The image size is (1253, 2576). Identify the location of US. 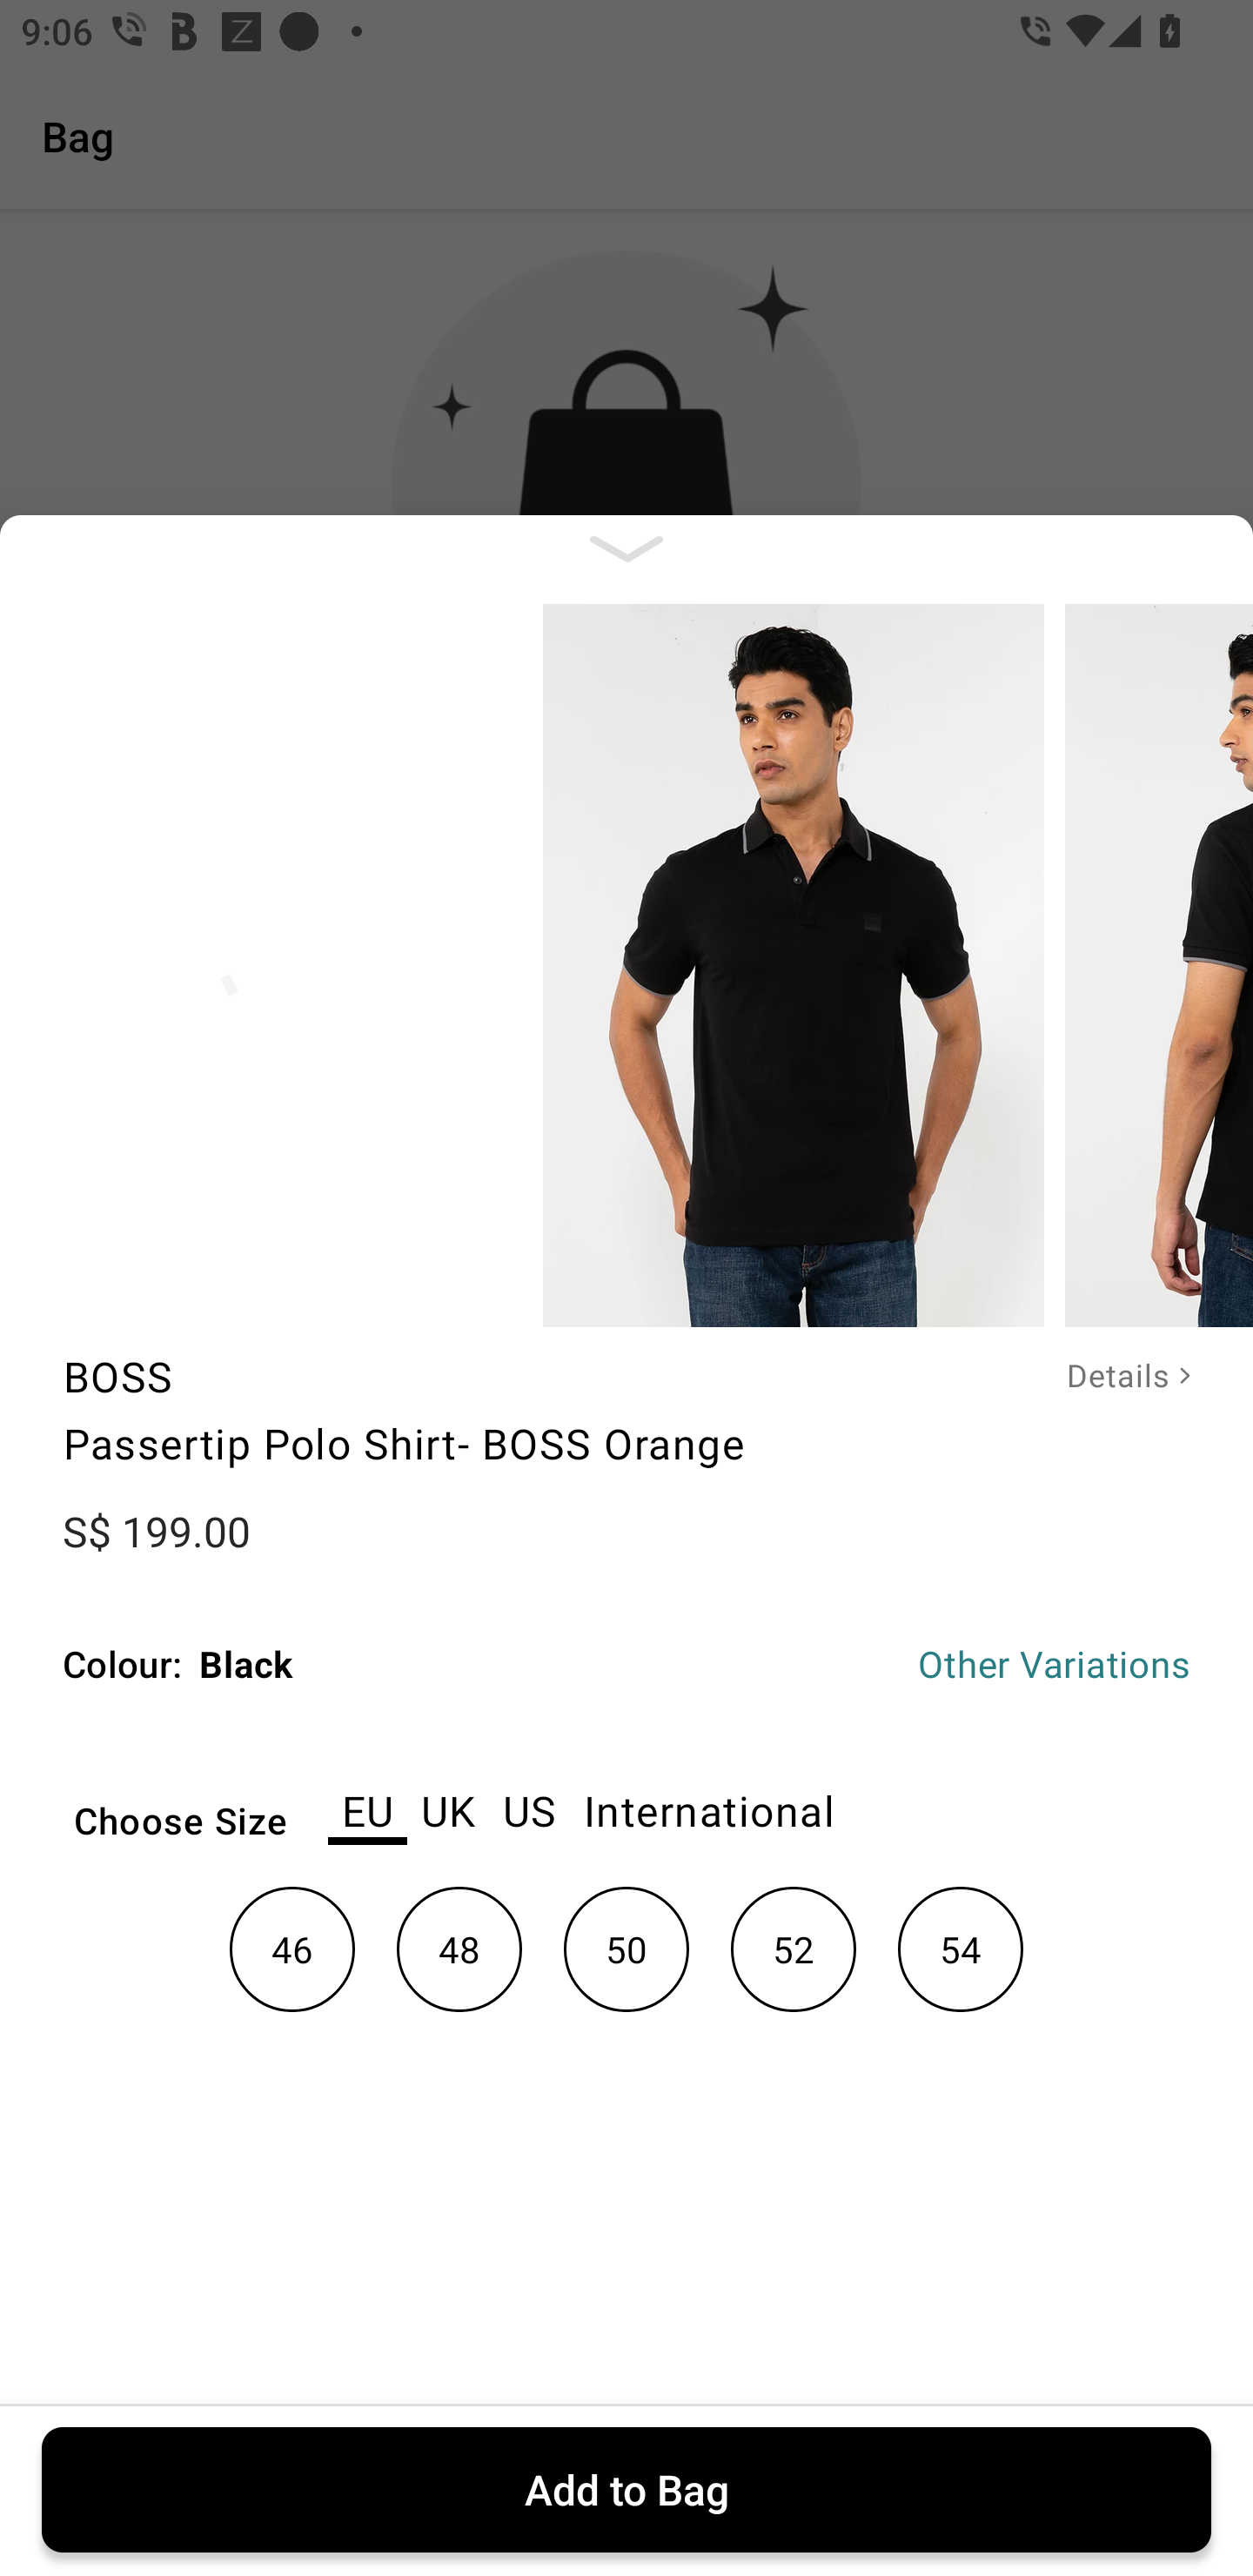
(529, 1798).